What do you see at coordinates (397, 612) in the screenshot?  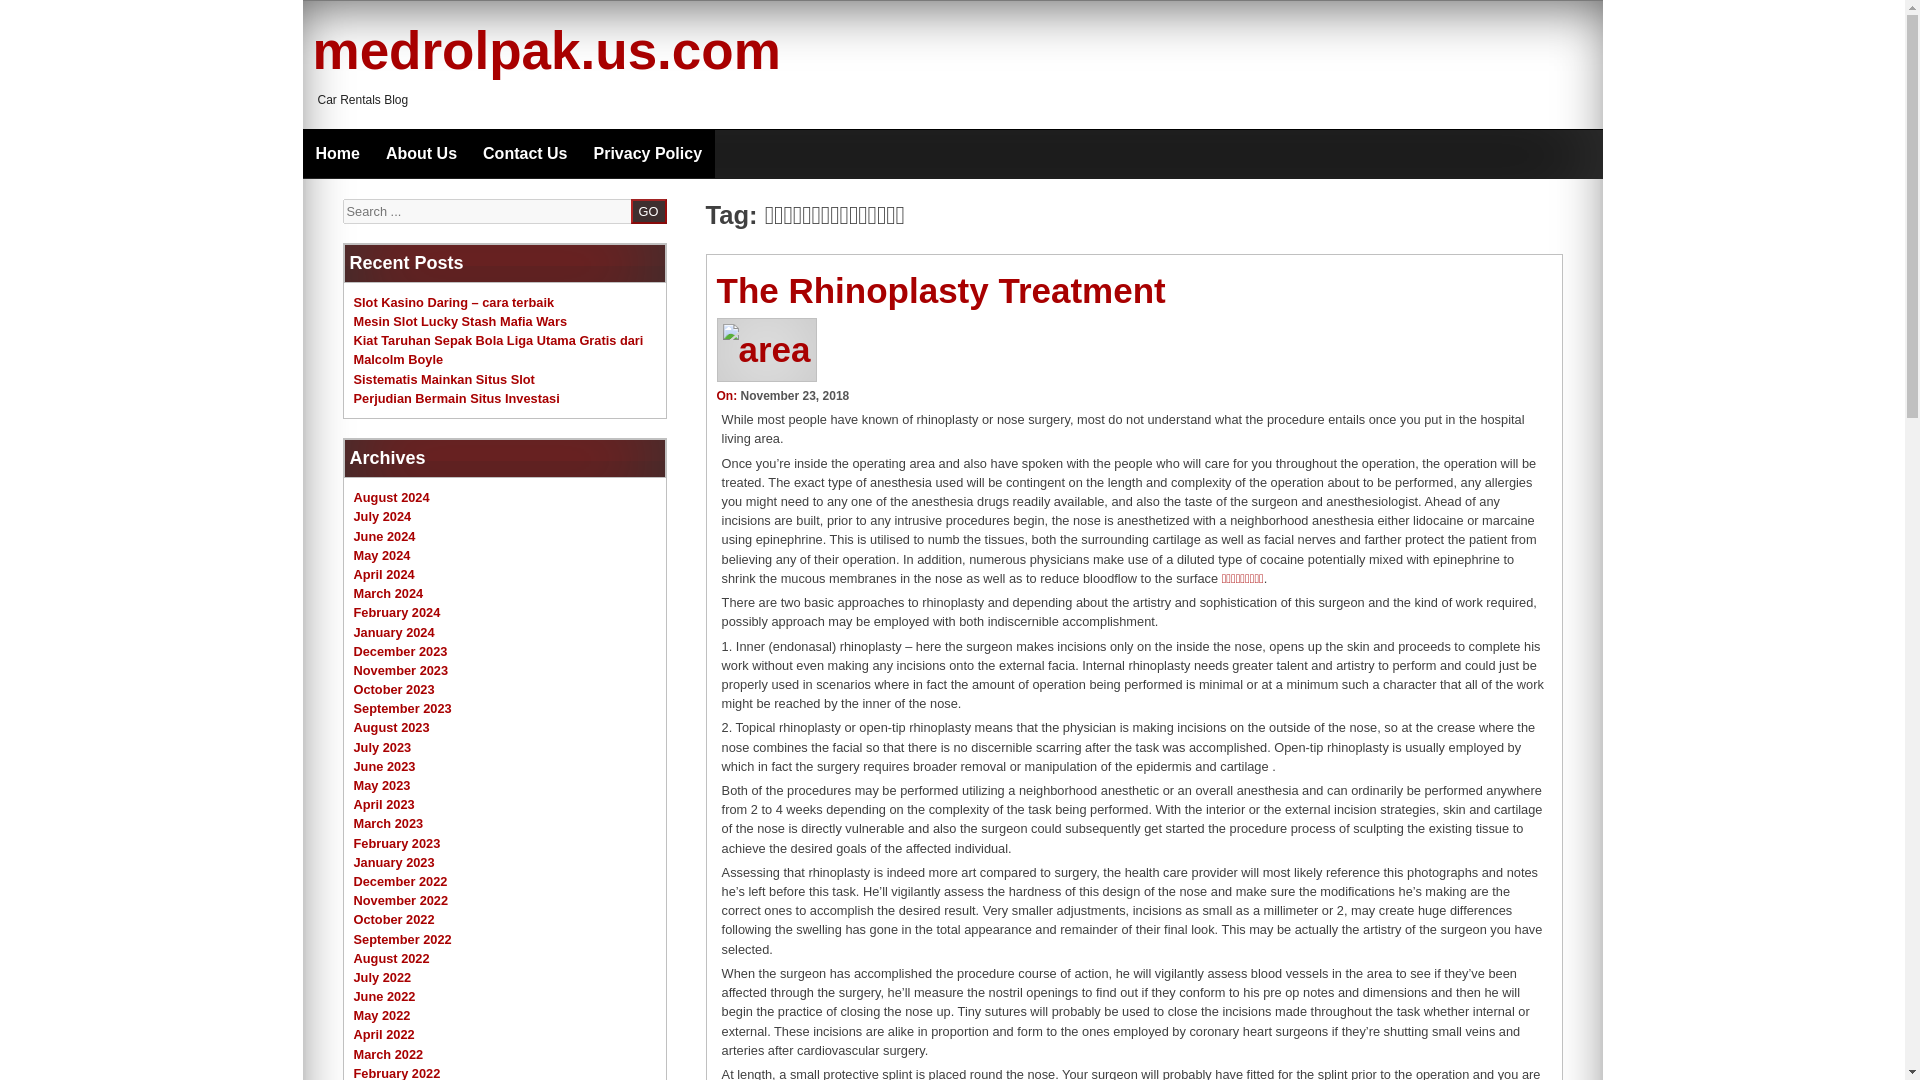 I see `February 2024` at bounding box center [397, 612].